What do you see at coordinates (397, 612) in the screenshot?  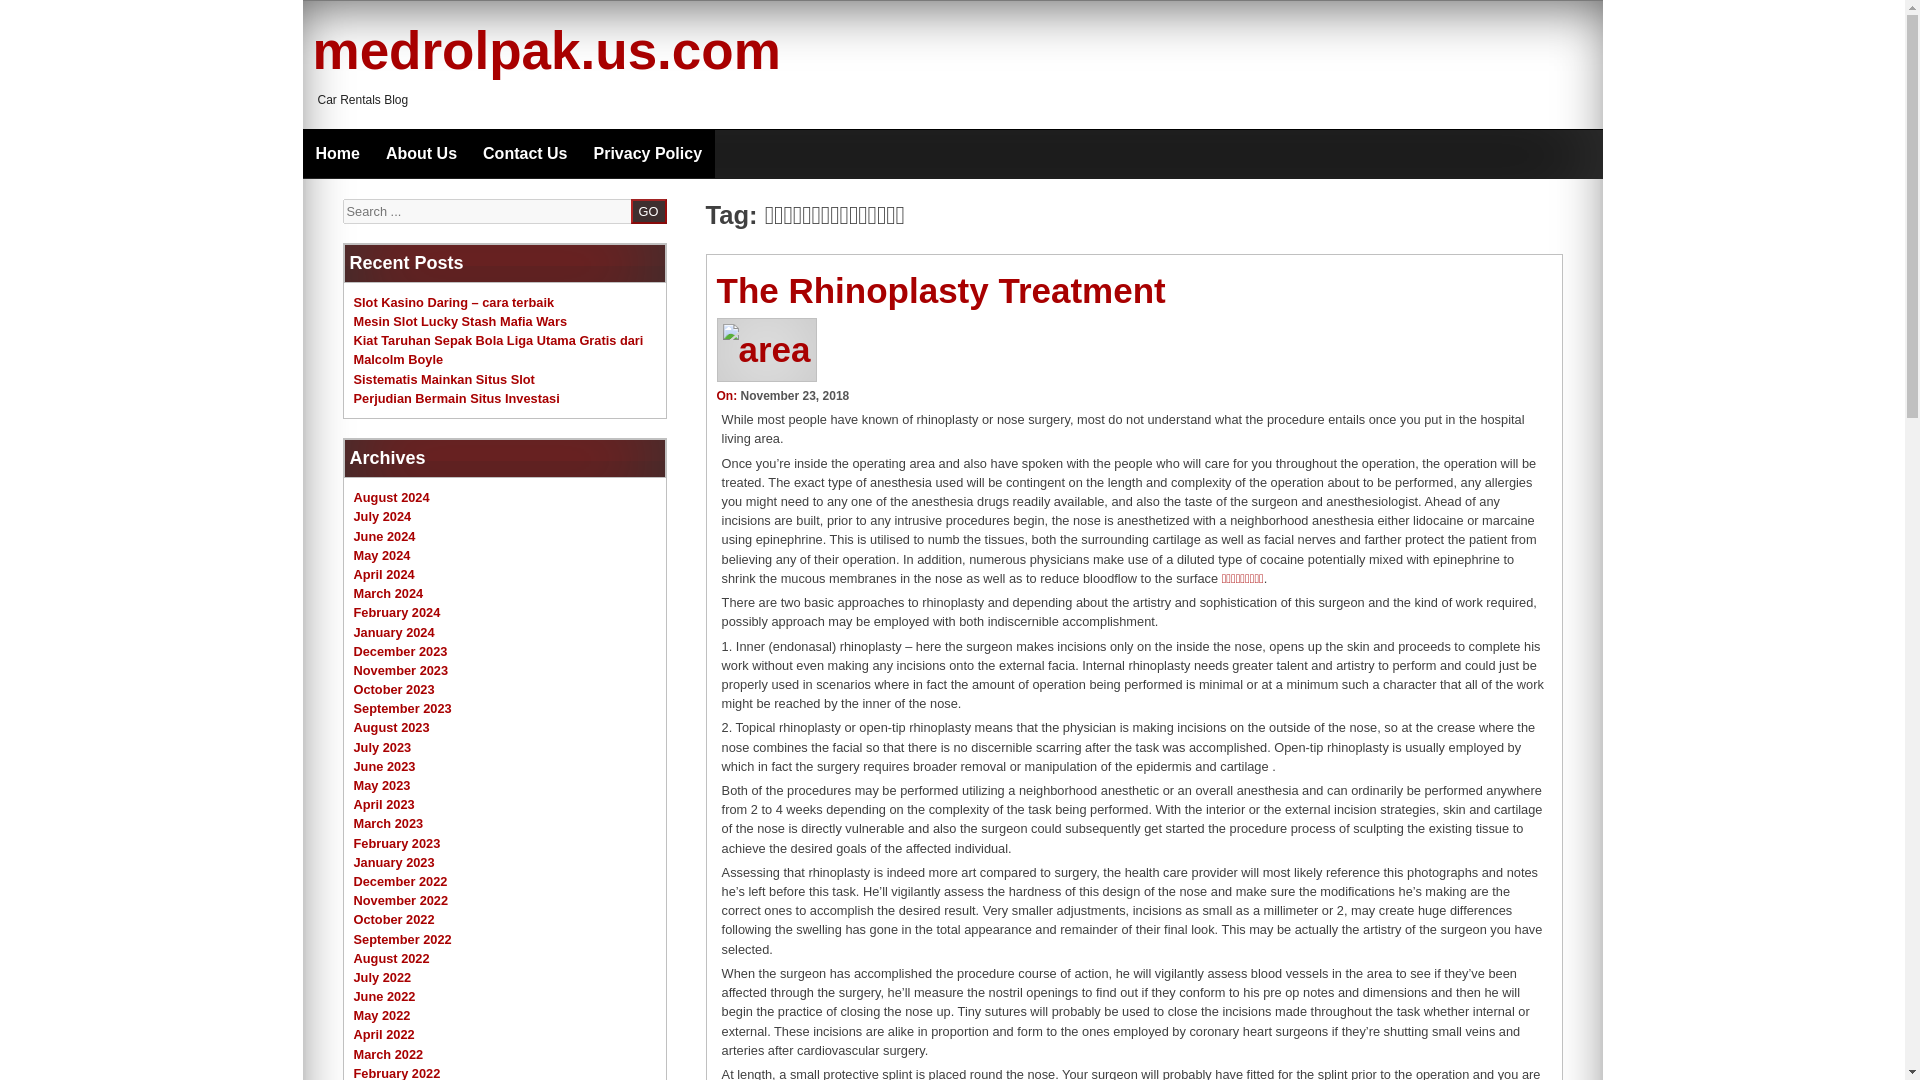 I see `February 2024` at bounding box center [397, 612].